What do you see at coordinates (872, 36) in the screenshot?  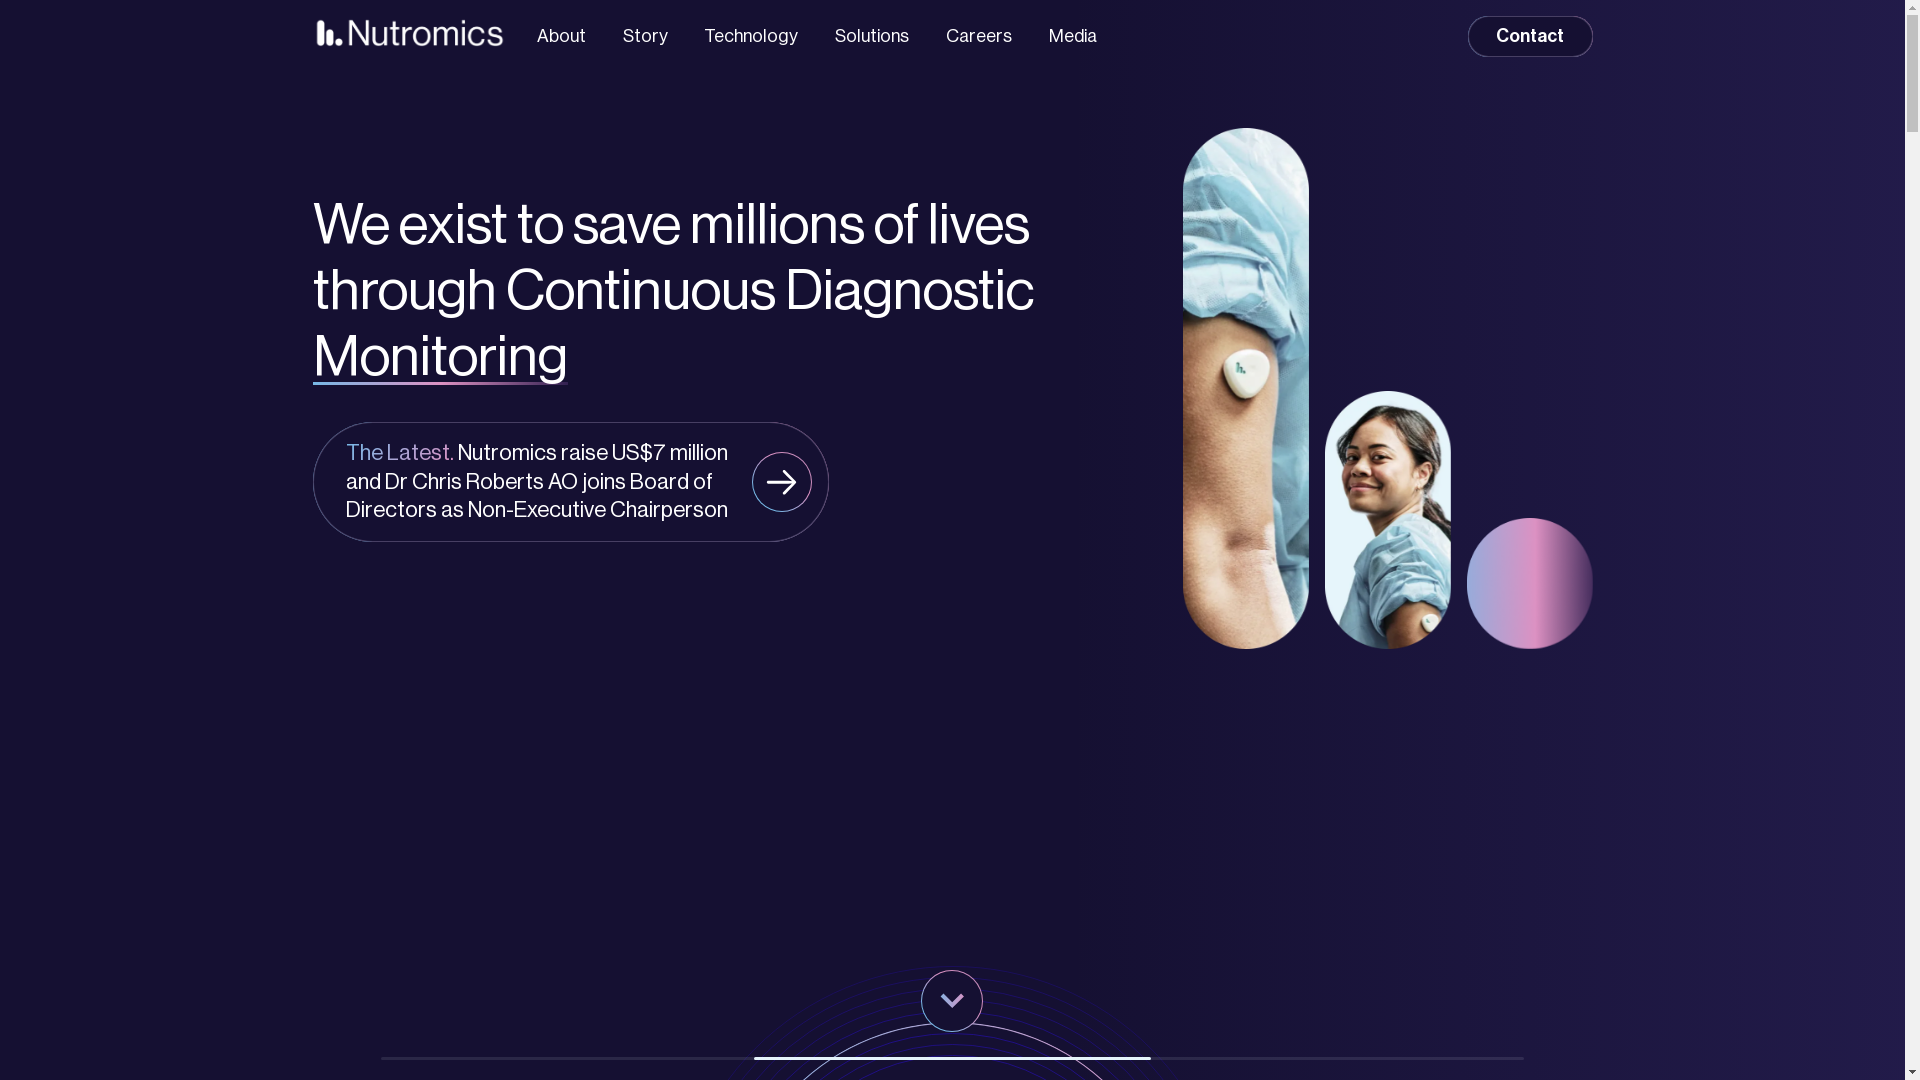 I see `Solutions` at bounding box center [872, 36].